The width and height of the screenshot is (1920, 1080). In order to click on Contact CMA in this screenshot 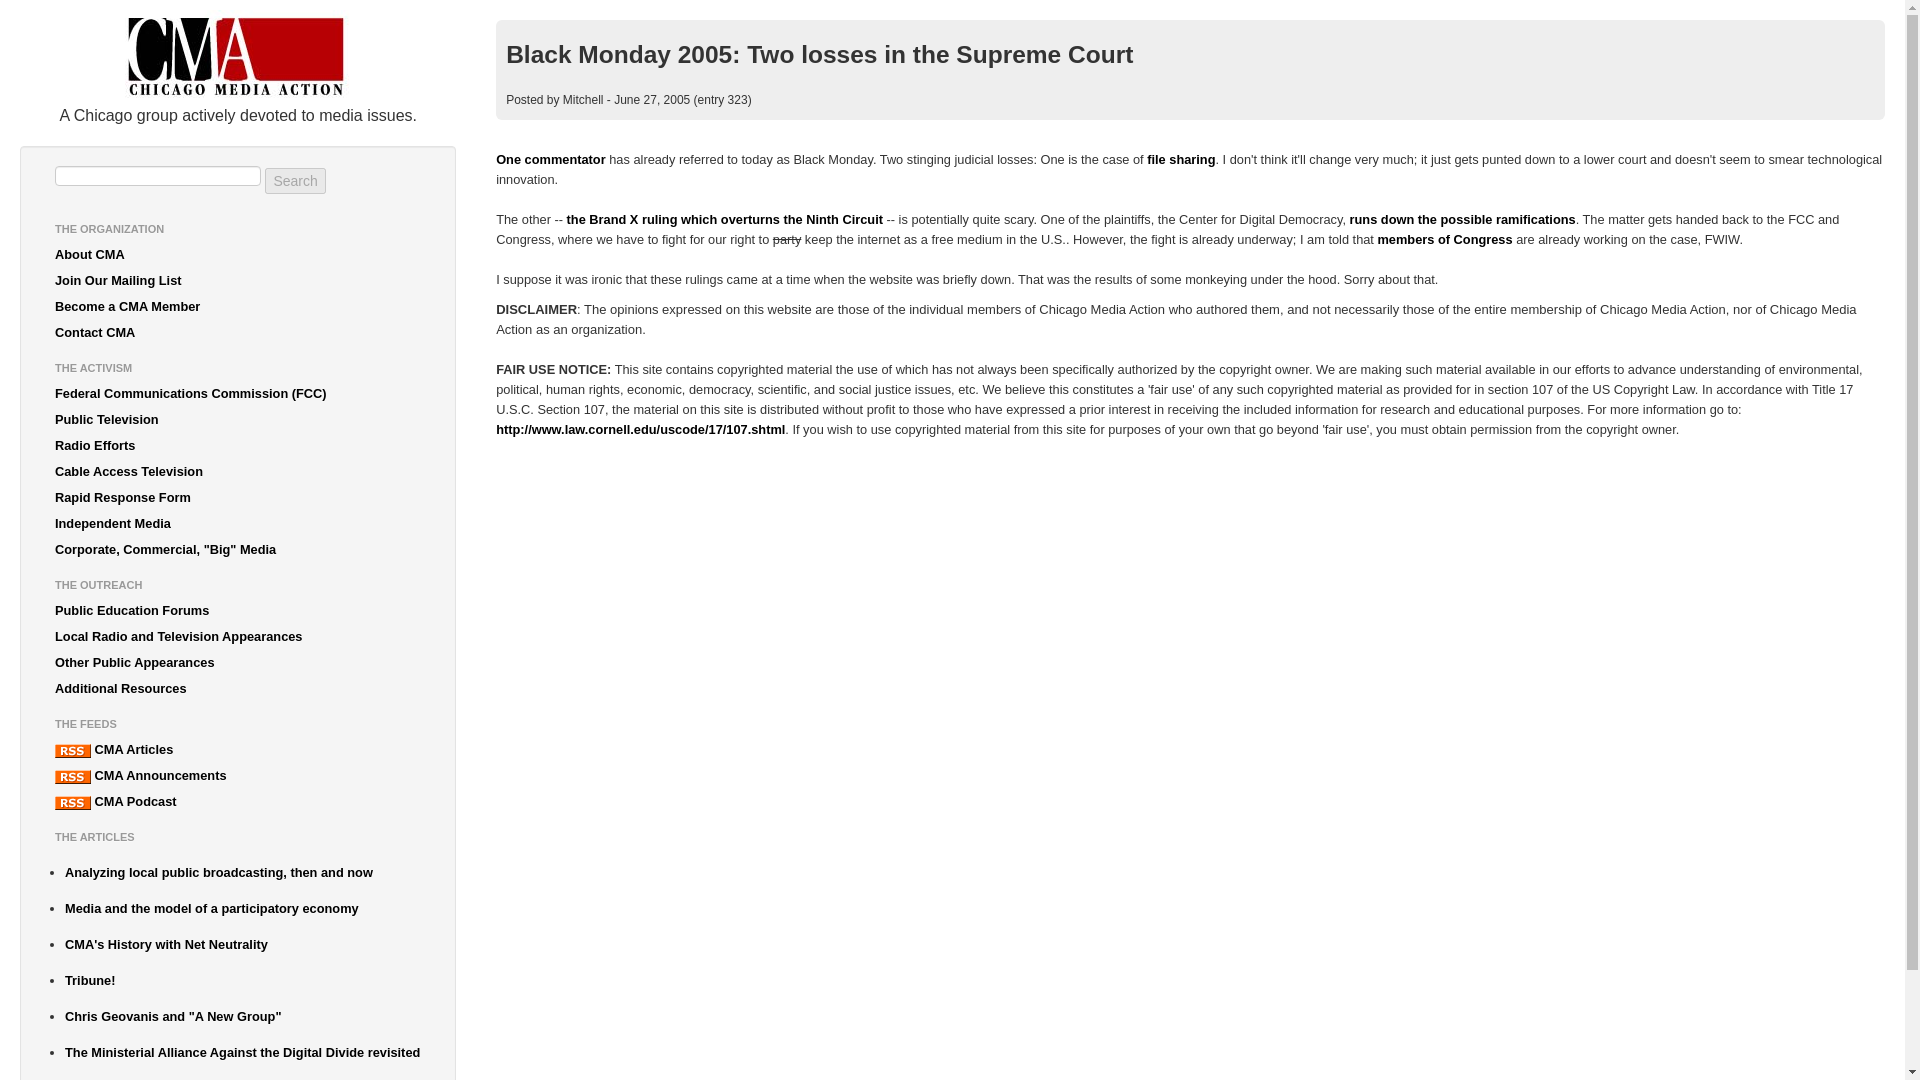, I will do `click(238, 332)`.